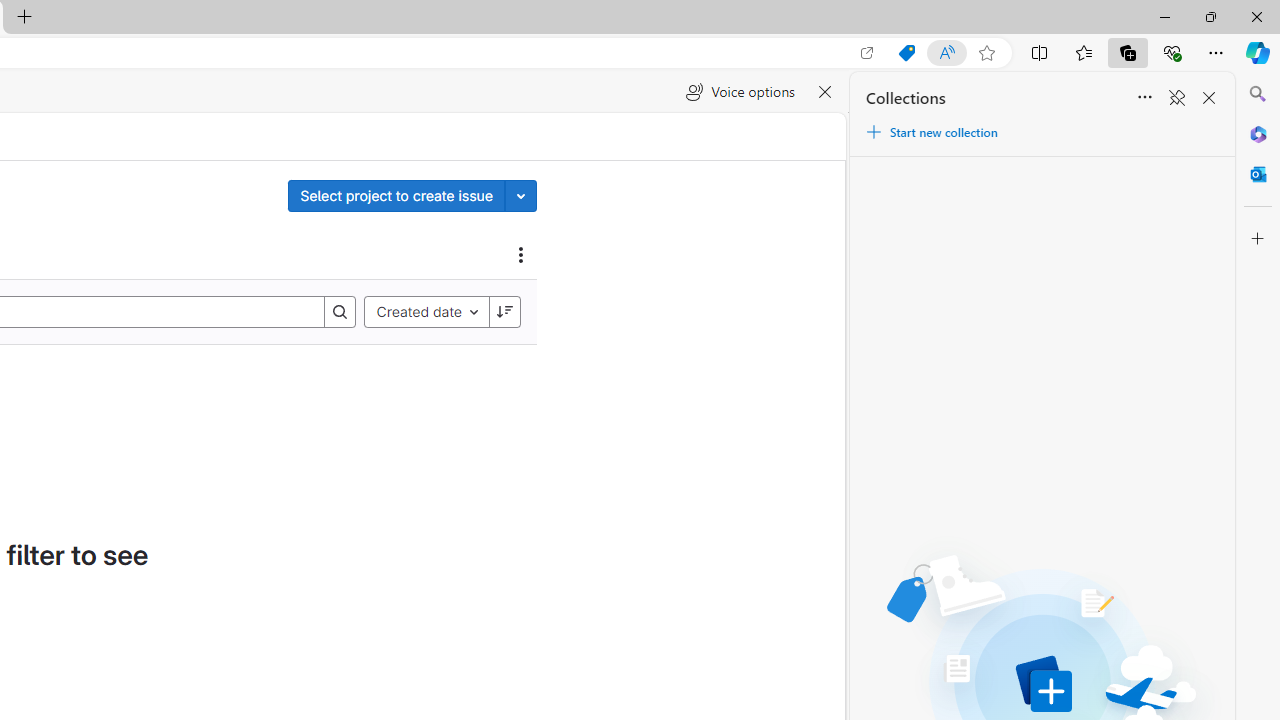 This screenshot has height=720, width=1280. I want to click on Close Collections, so click(1208, 98).